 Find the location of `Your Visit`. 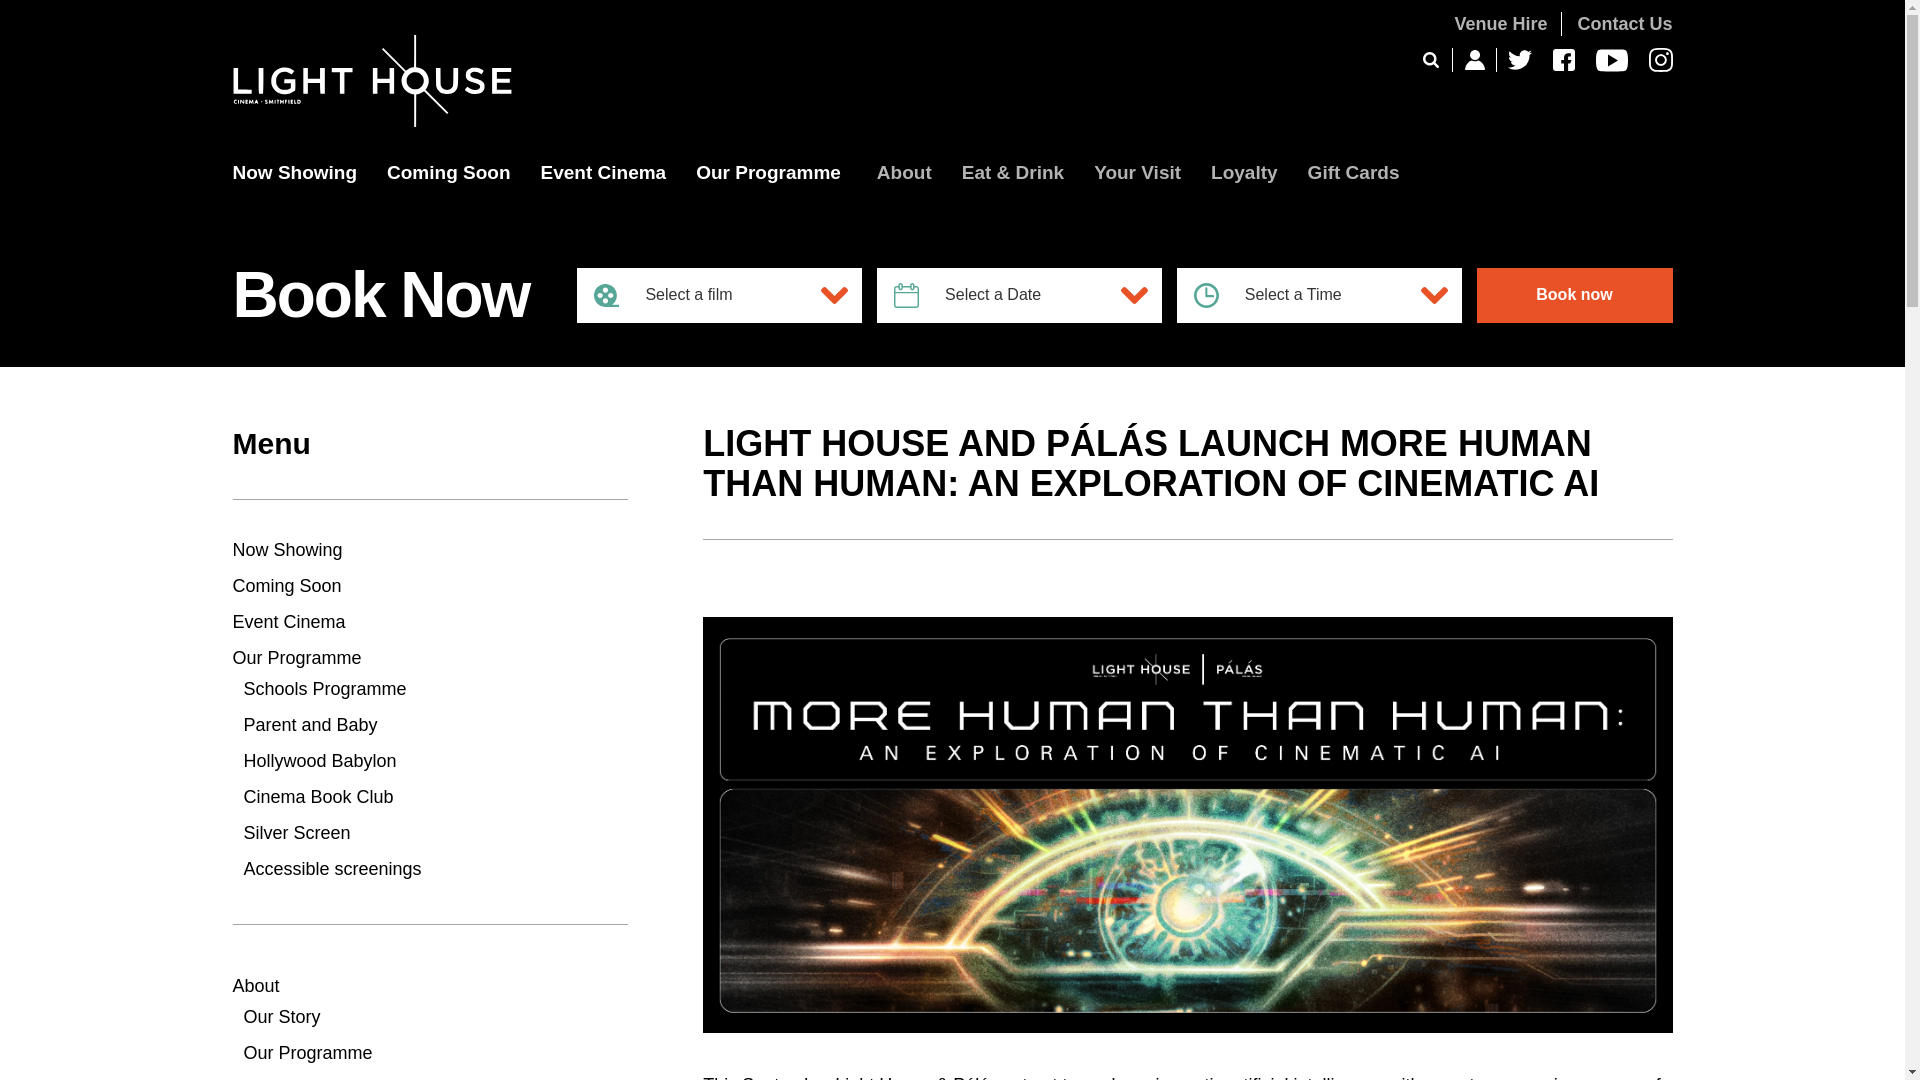

Your Visit is located at coordinates (1137, 195).